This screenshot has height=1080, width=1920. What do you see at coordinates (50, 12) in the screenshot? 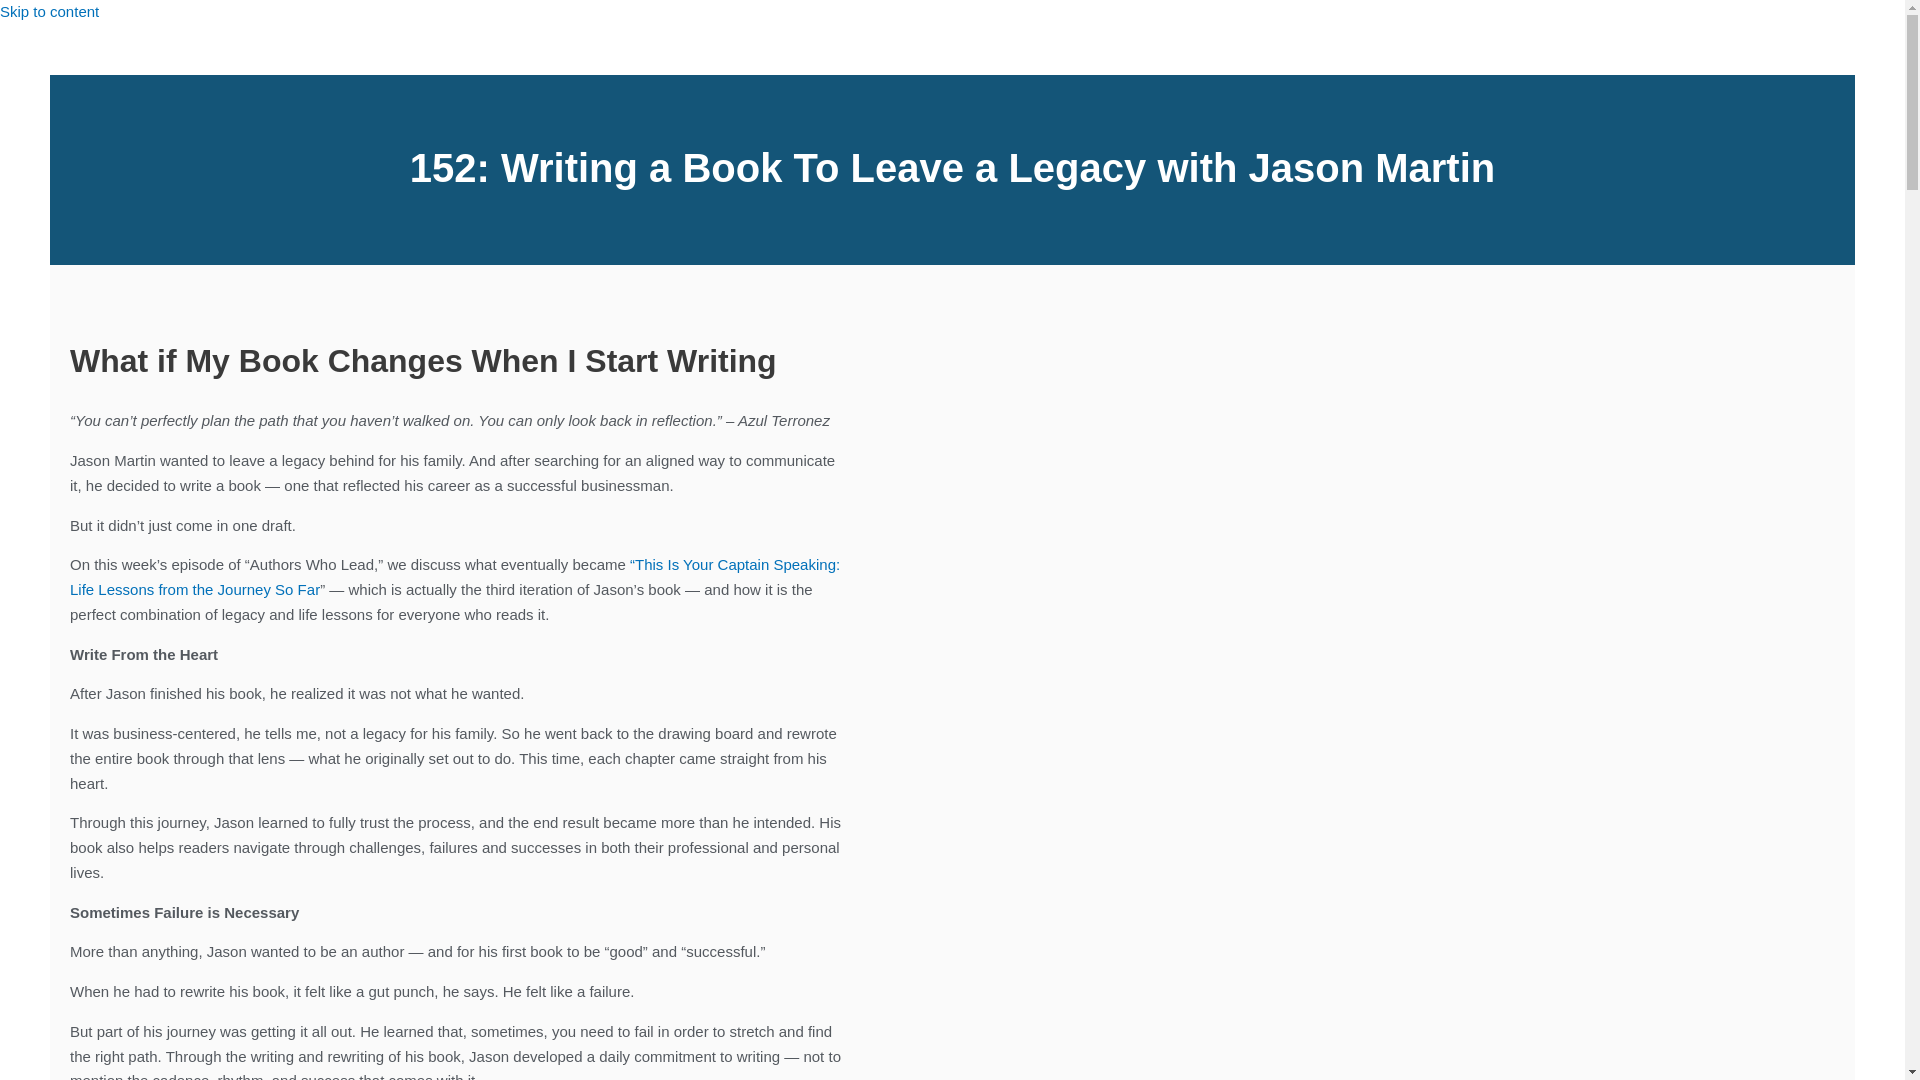
I see `Skip to content` at bounding box center [50, 12].